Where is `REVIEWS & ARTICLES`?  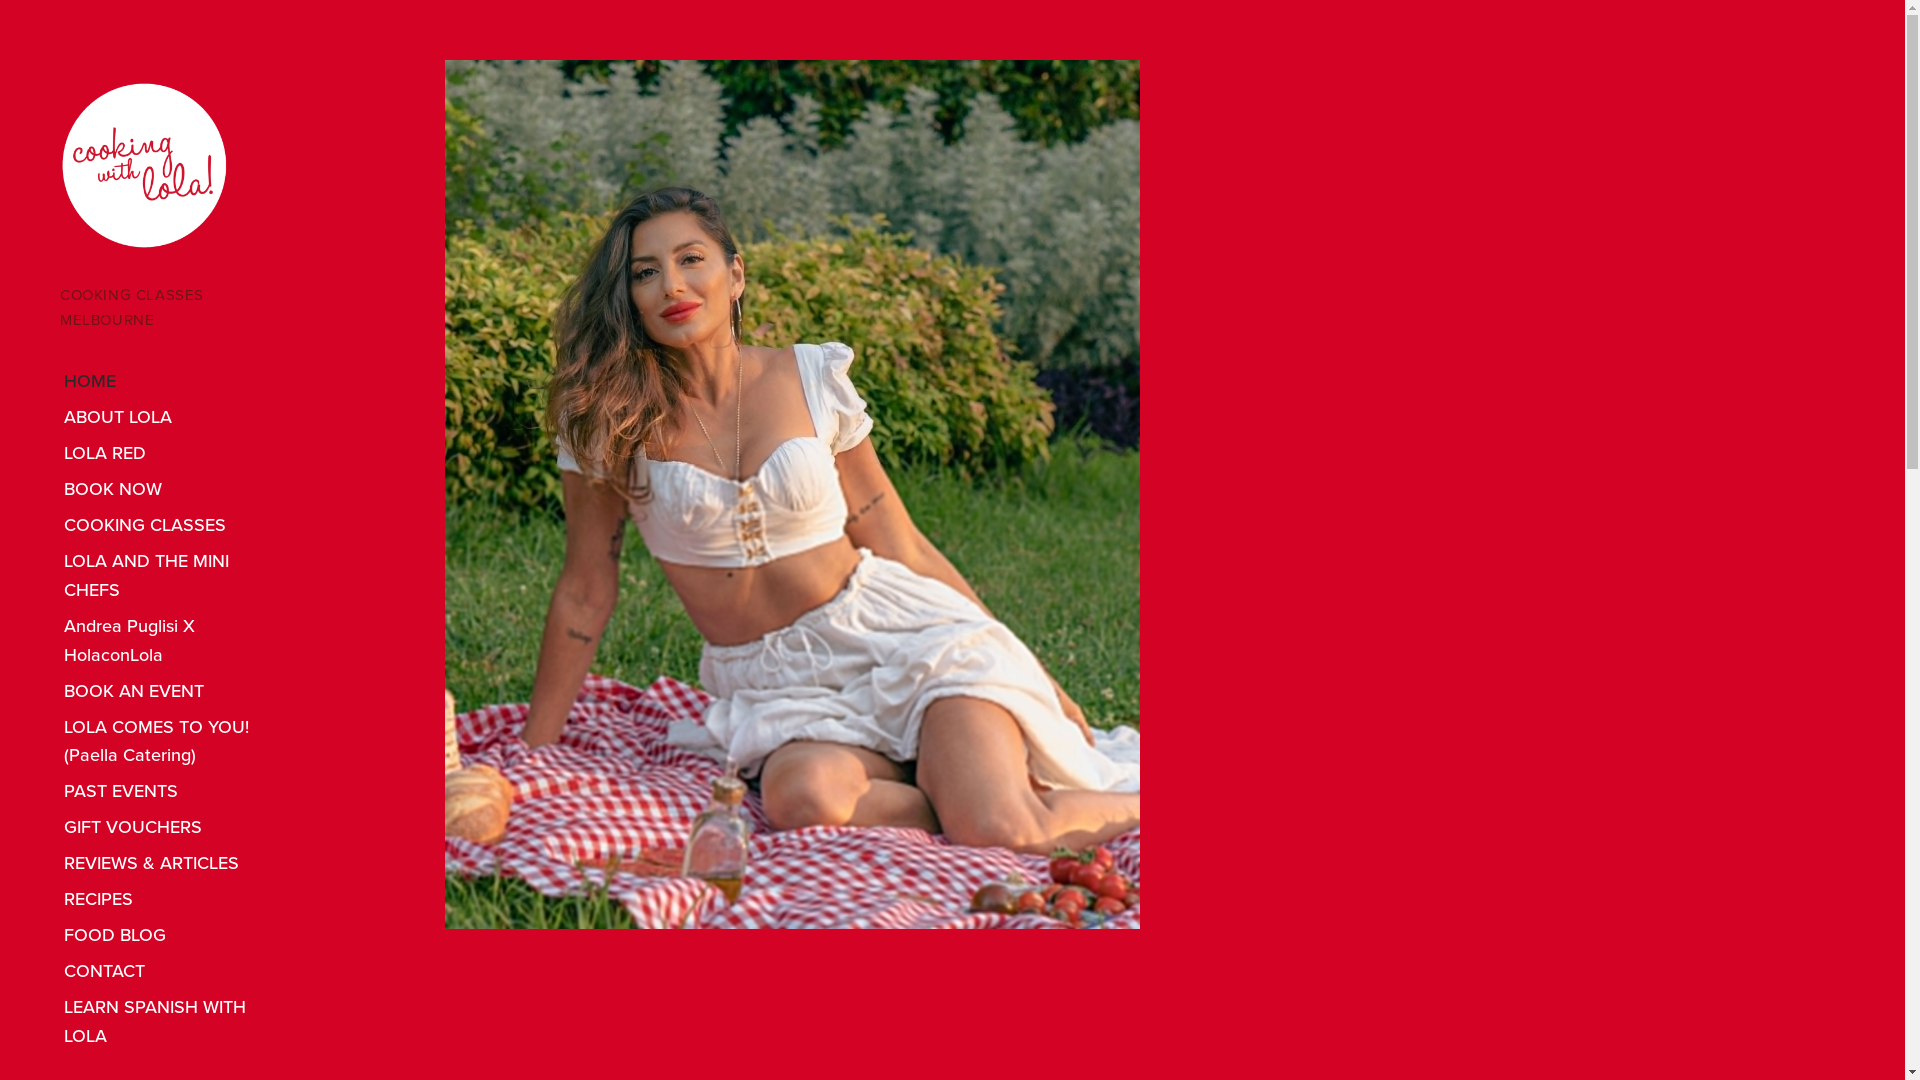
REVIEWS & ARTICLES is located at coordinates (168, 864).